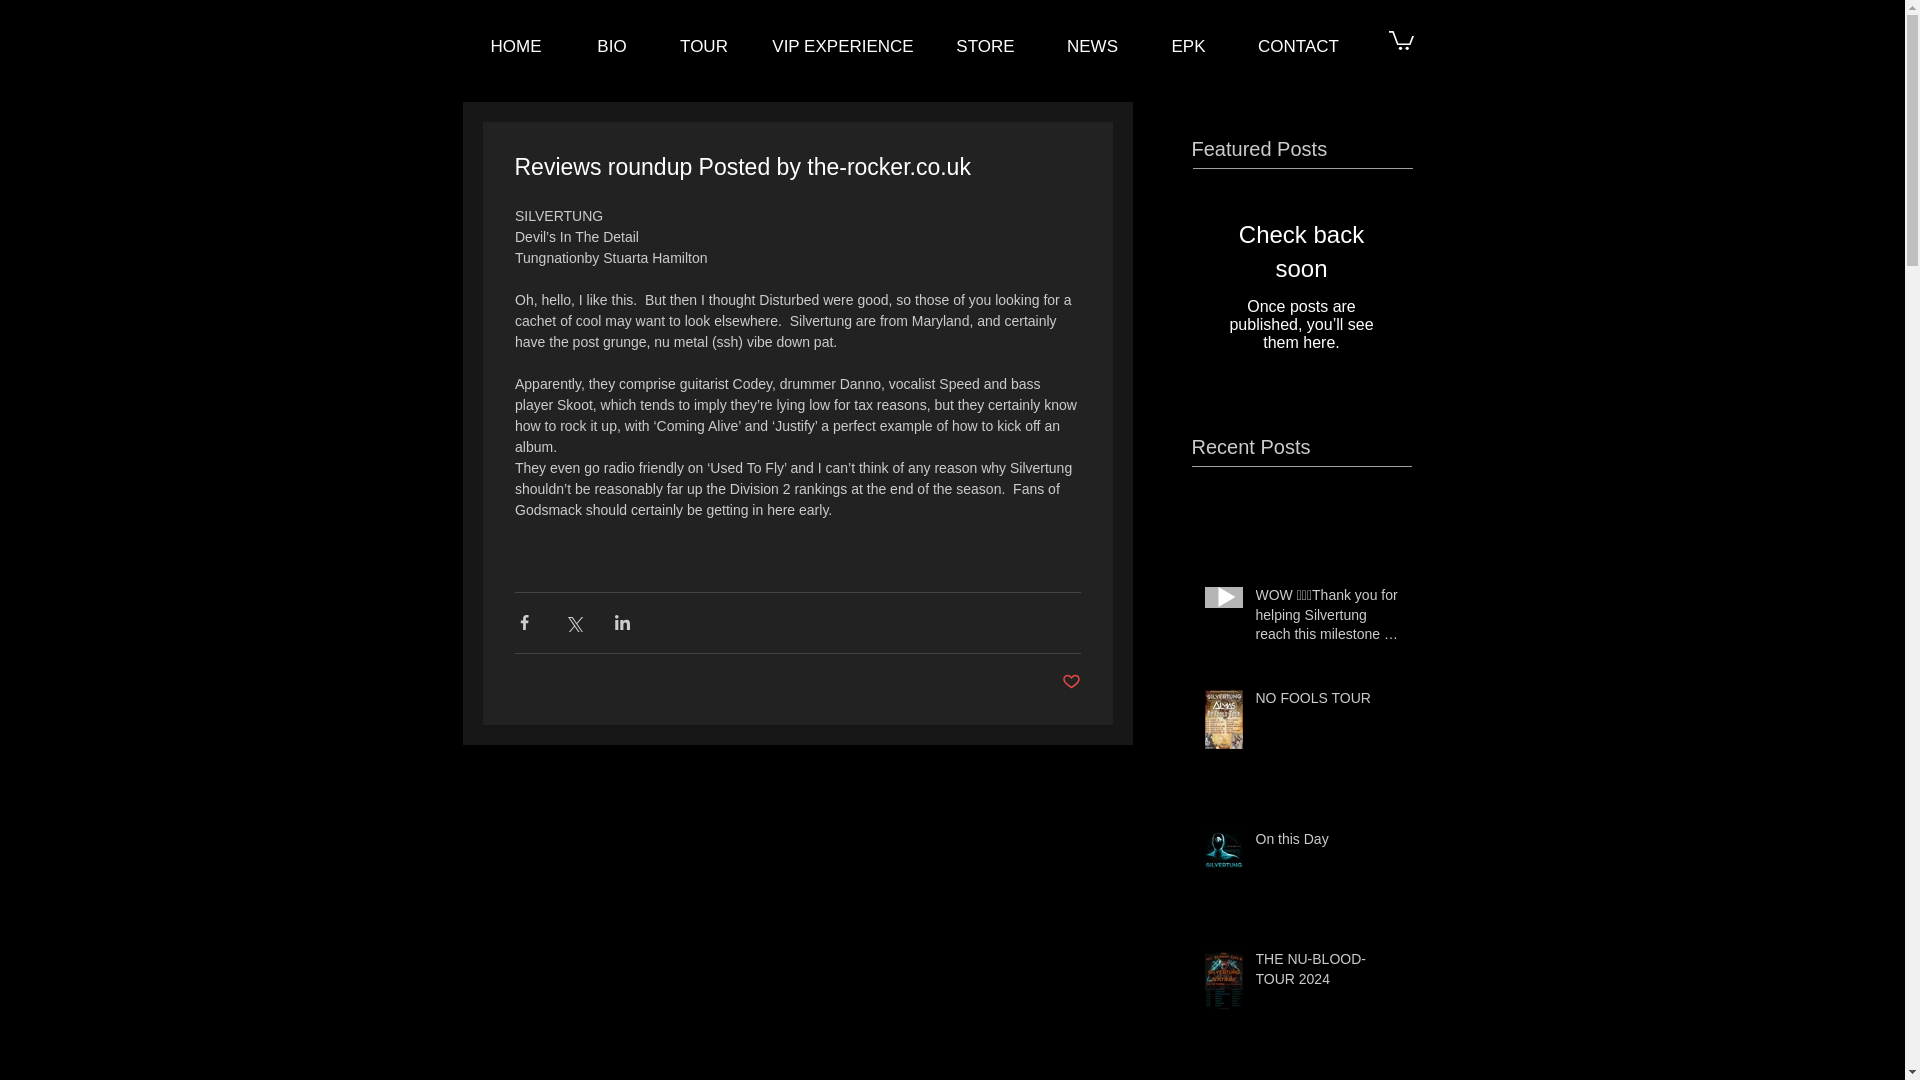 This screenshot has height=1080, width=1920. Describe the element at coordinates (703, 46) in the screenshot. I see `TOUR` at that location.